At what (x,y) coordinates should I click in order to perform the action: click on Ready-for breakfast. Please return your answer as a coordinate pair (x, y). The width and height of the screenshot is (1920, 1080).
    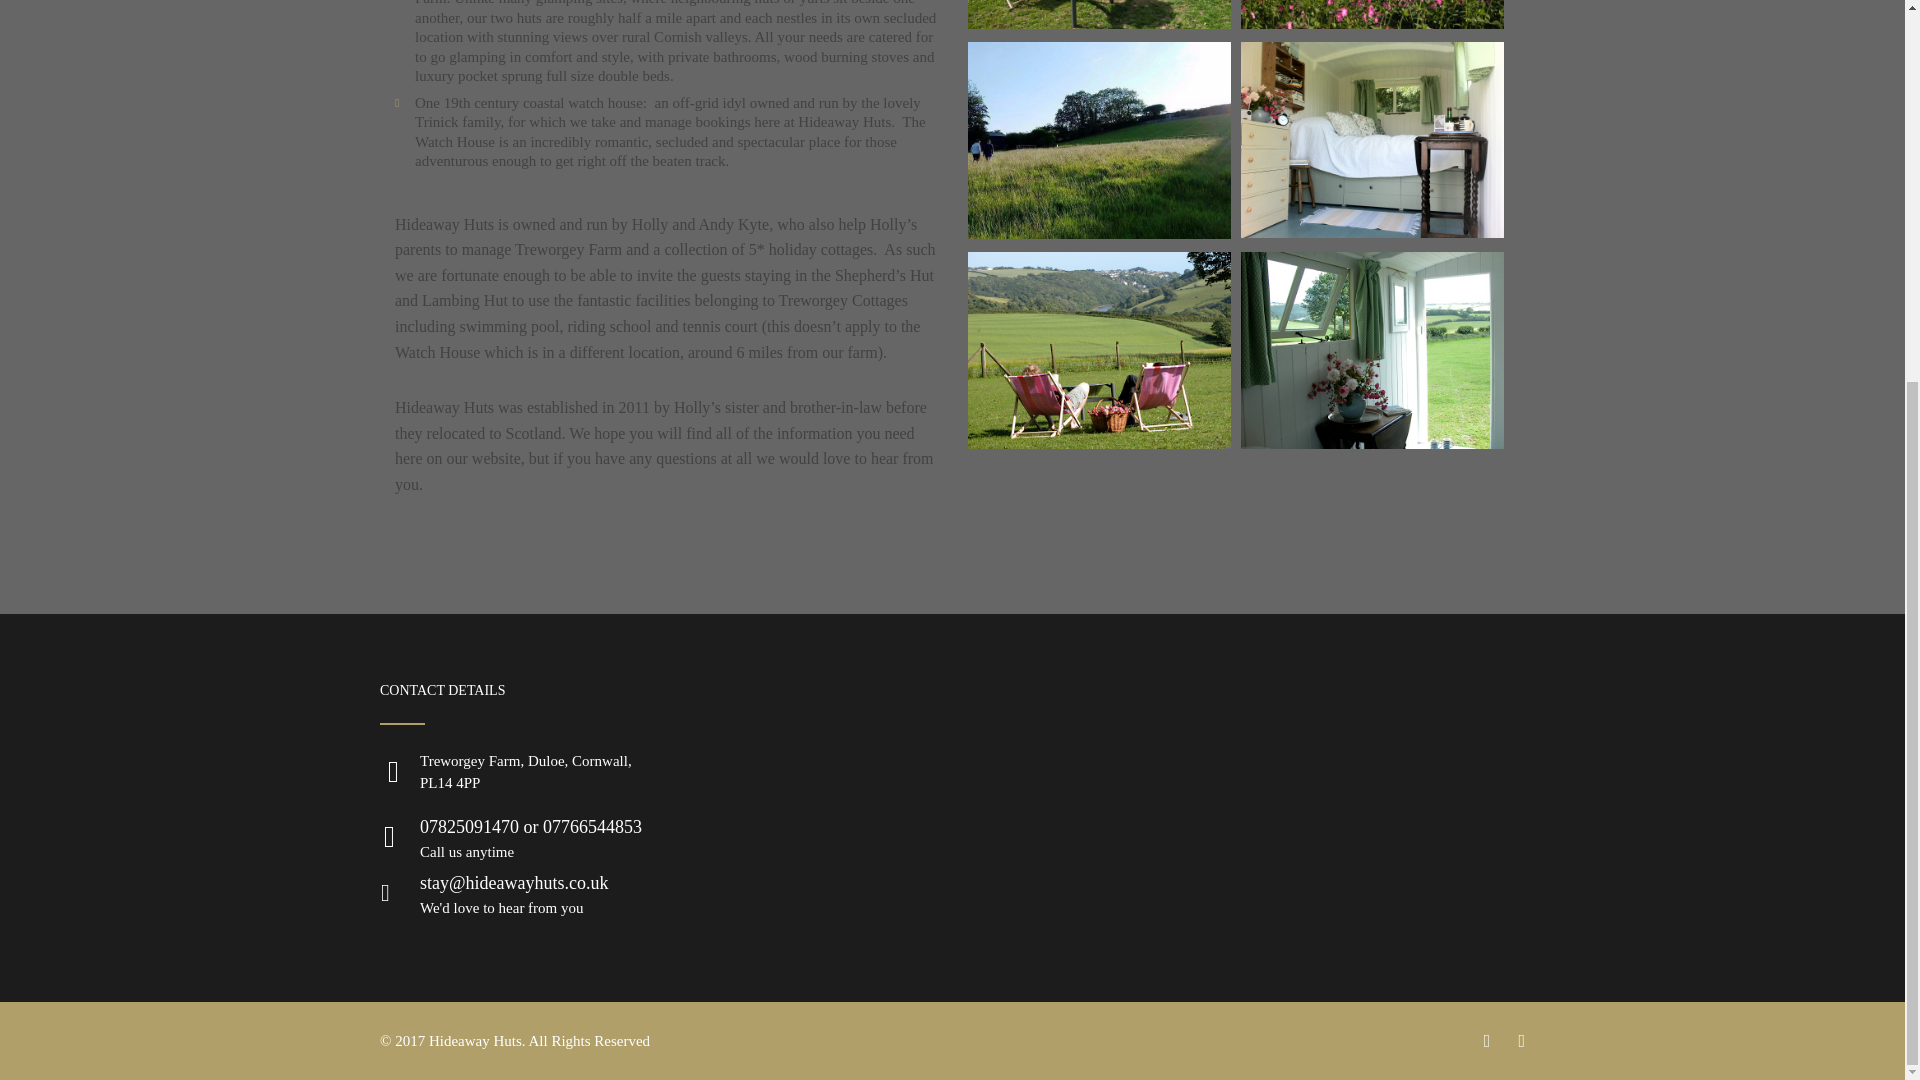
    Looking at the image, I should click on (1098, 24).